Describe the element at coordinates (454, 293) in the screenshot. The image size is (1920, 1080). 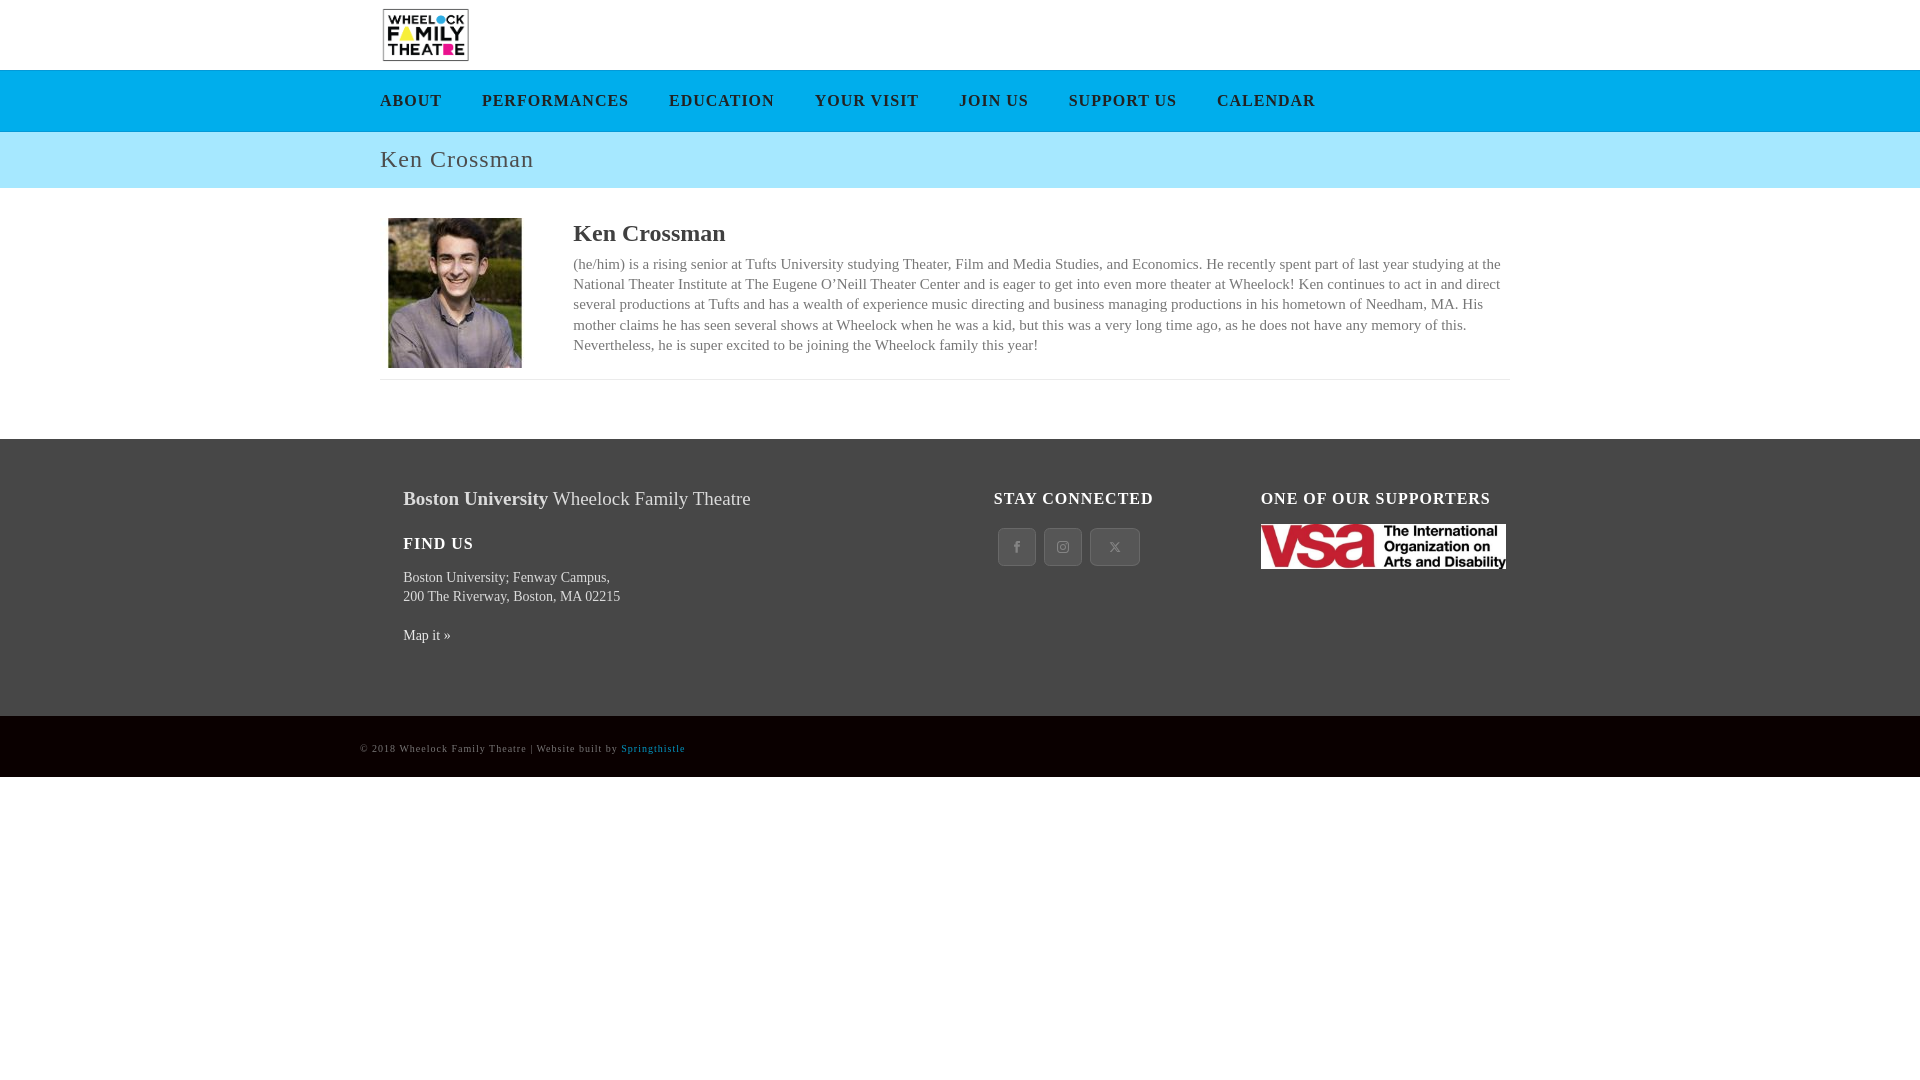
I see `headshot-kenneth-crossman` at that location.